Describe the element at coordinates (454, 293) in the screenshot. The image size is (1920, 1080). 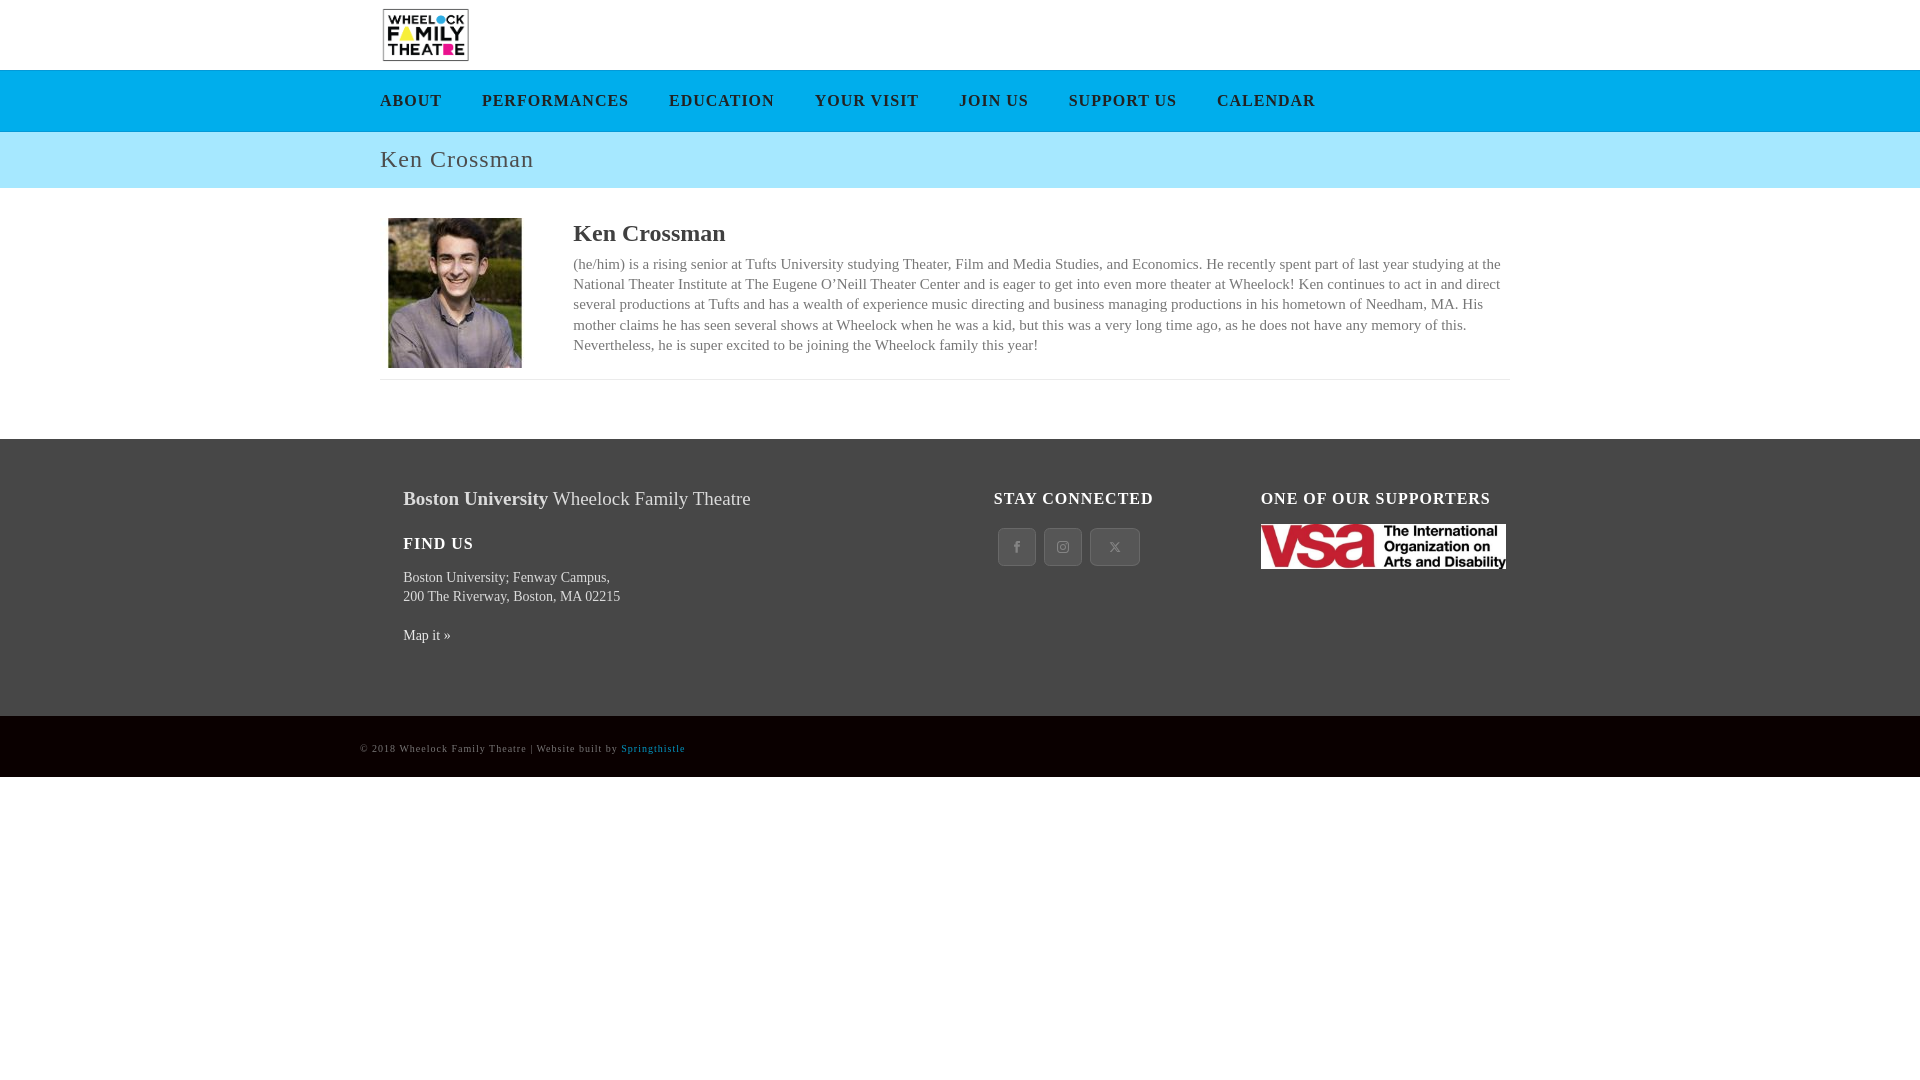
I see `headshot-kenneth-crossman` at that location.